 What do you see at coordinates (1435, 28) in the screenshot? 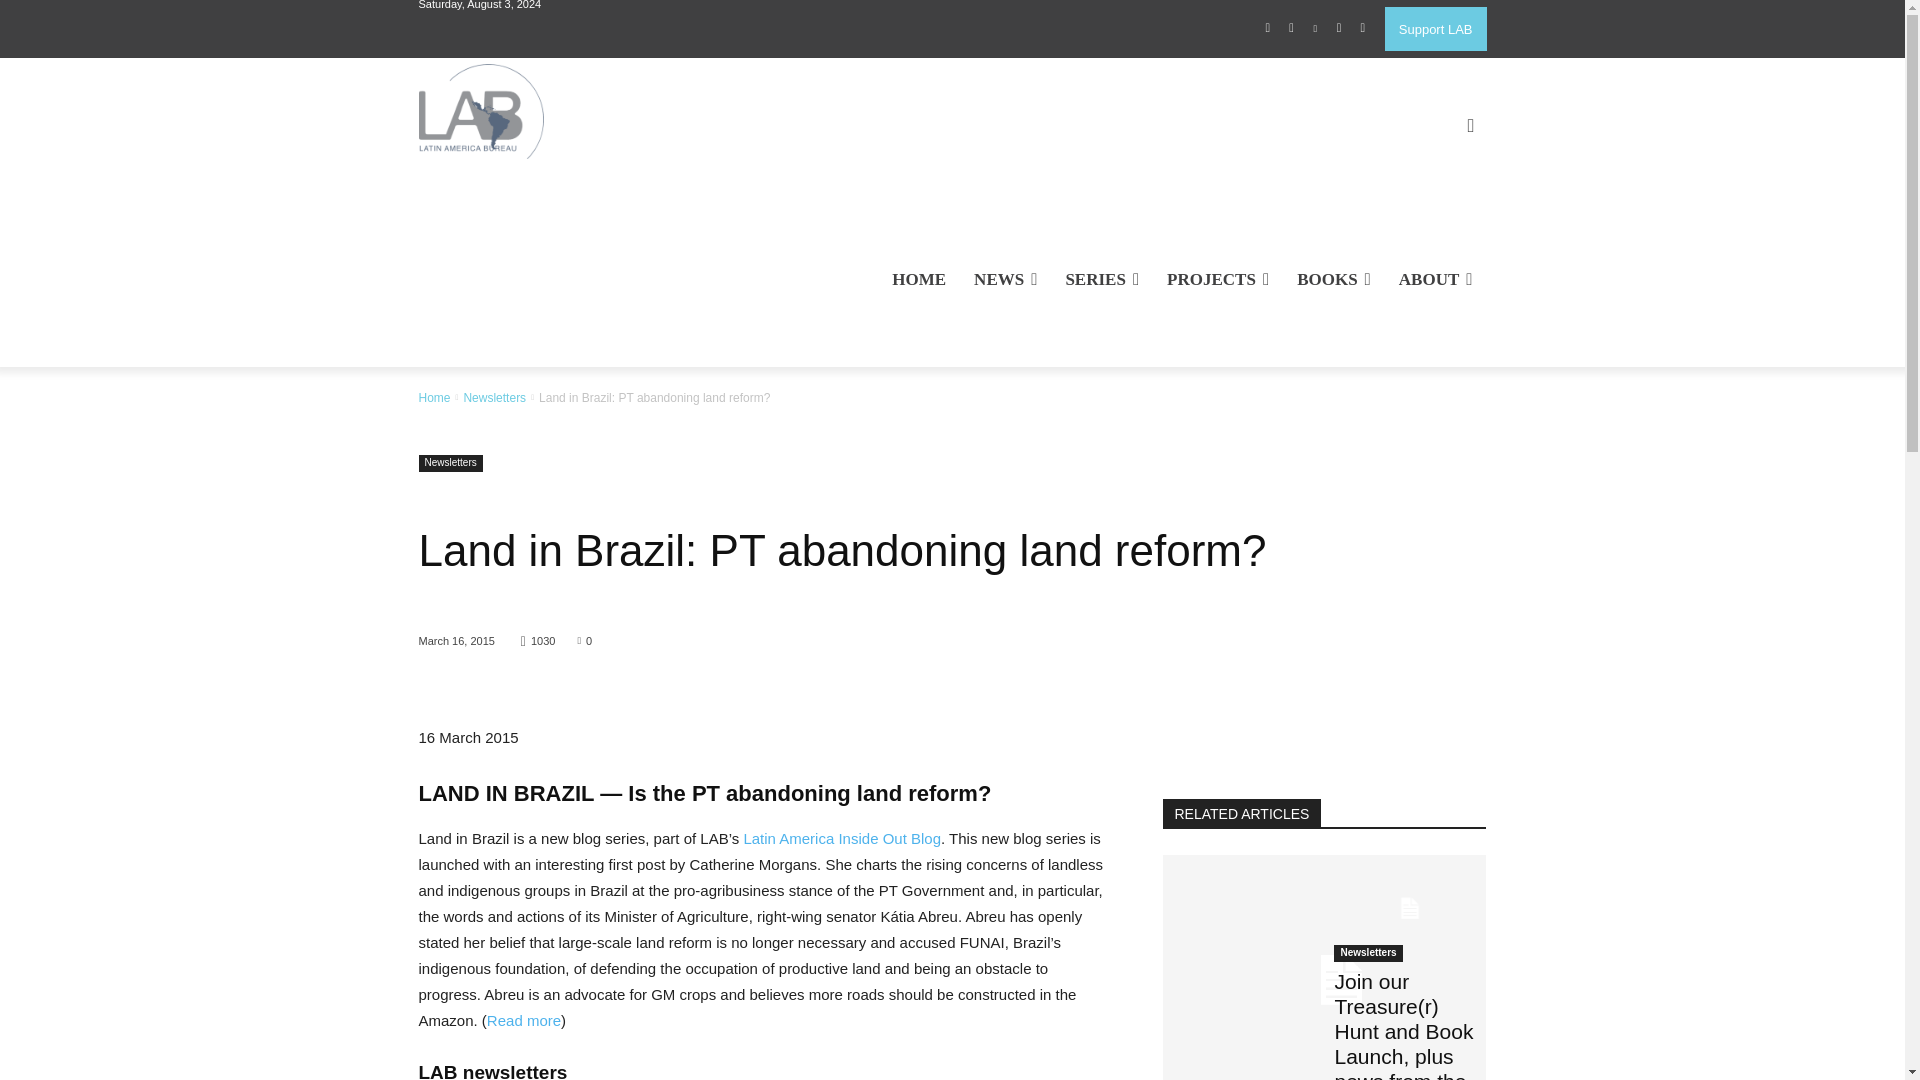
I see `Support LAB` at bounding box center [1435, 28].